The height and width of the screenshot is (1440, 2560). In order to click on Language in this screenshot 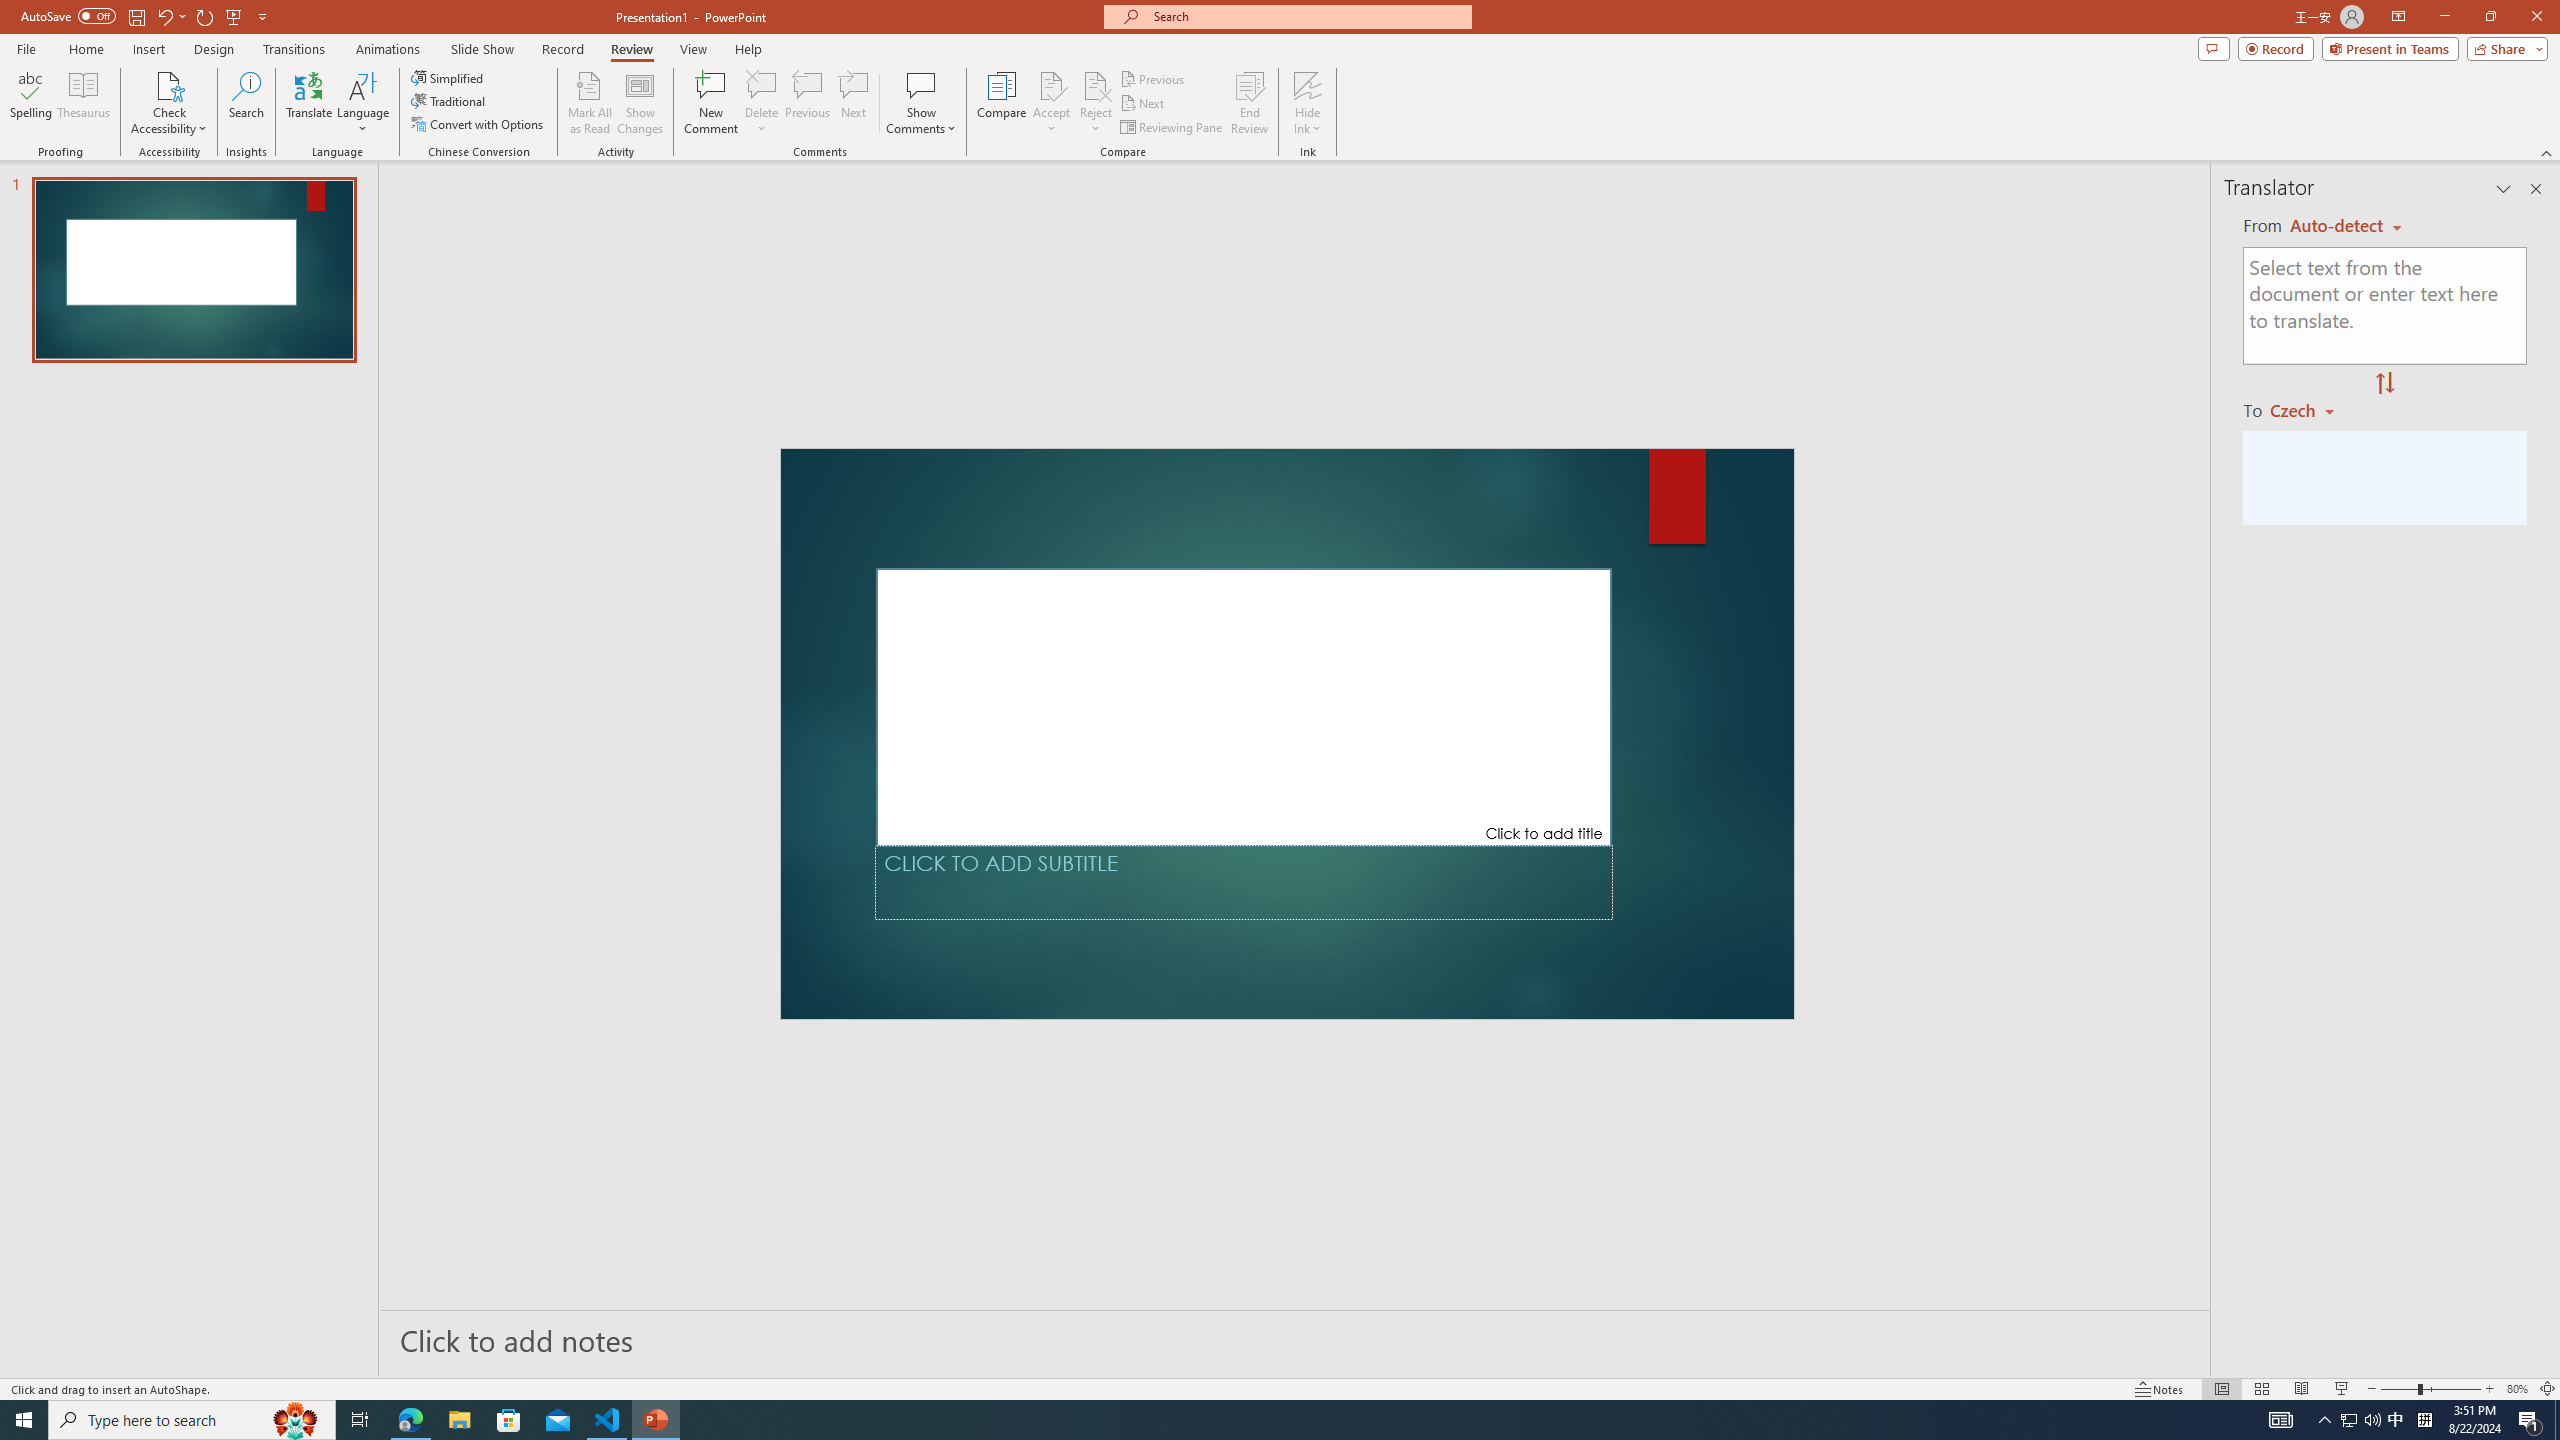, I will do `click(363, 103)`.